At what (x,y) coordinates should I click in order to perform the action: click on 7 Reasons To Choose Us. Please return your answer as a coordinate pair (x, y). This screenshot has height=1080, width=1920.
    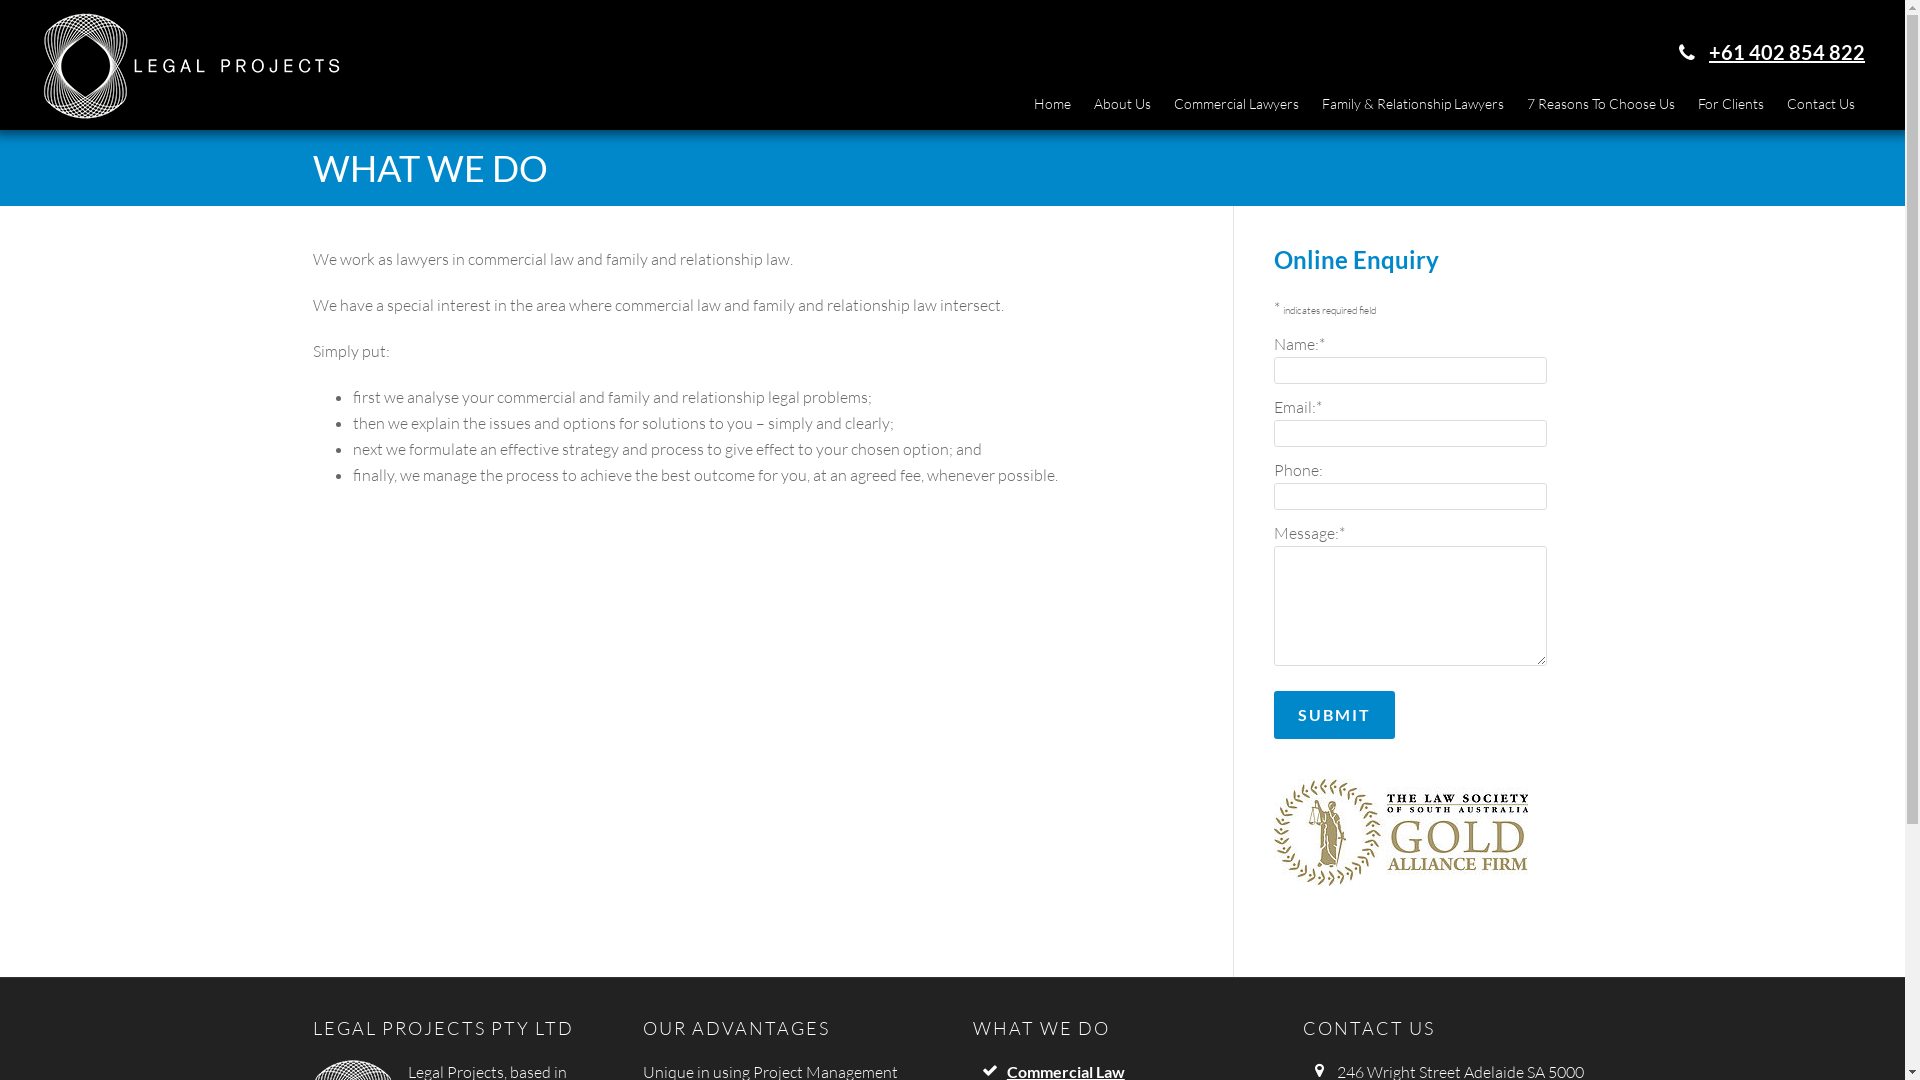
    Looking at the image, I should click on (1601, 104).